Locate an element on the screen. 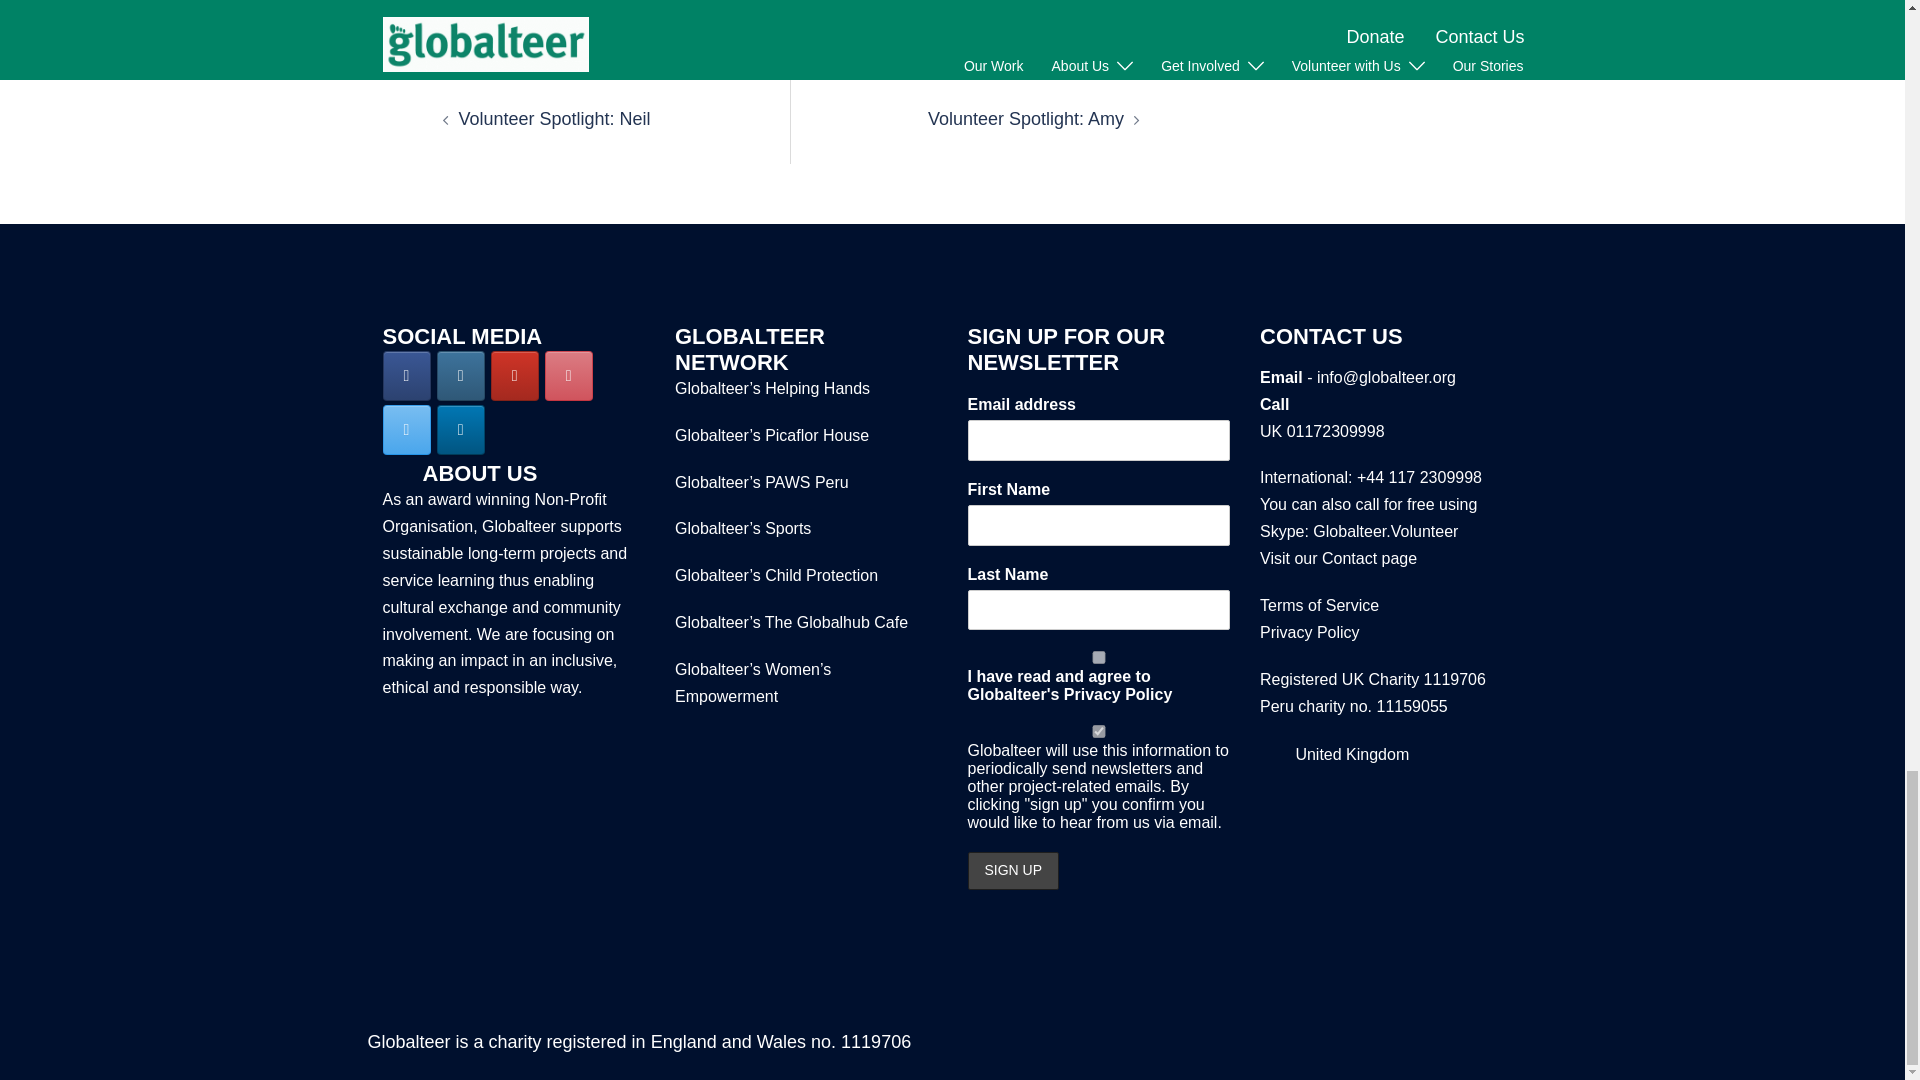 The height and width of the screenshot is (1080, 1920).  on Linkedin is located at coordinates (461, 430).